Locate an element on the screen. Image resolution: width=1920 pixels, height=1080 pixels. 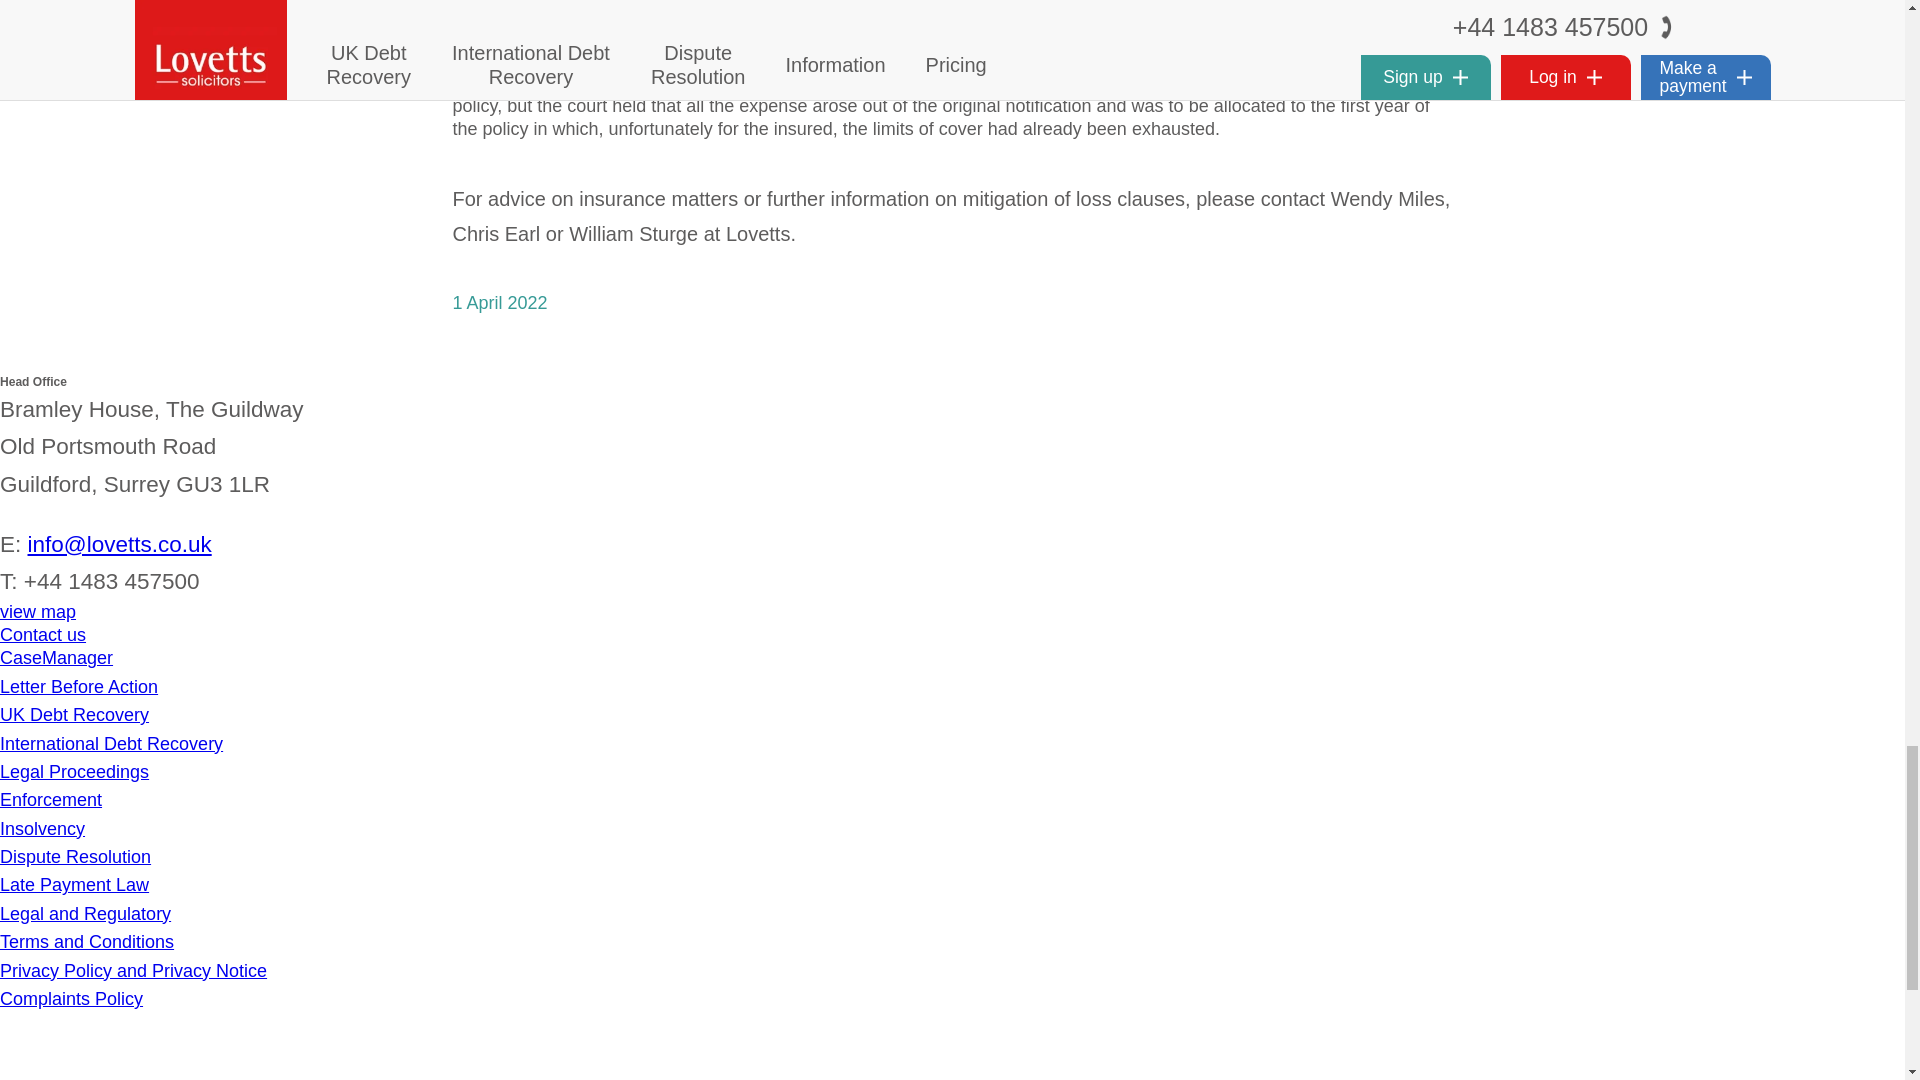
International Debt Recovery is located at coordinates (111, 744).